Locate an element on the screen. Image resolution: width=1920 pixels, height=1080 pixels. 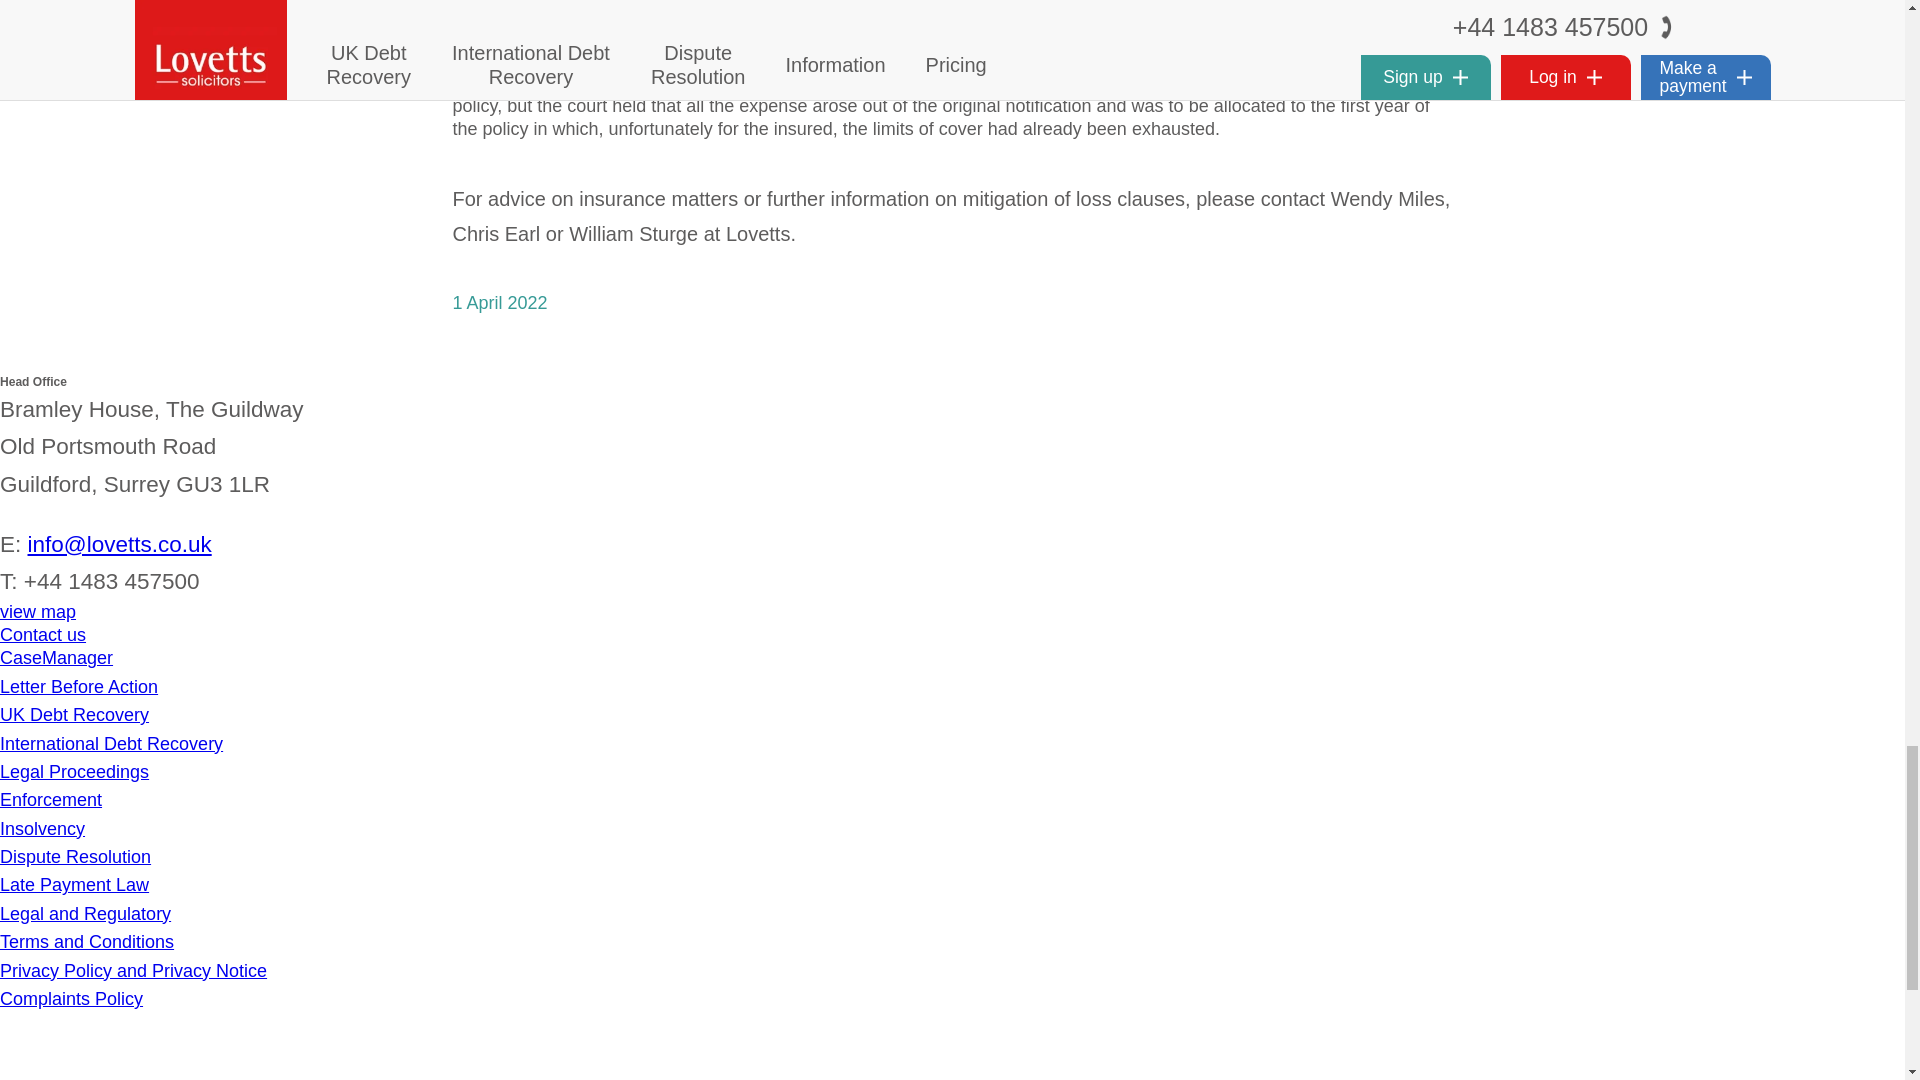
International Debt Recovery is located at coordinates (111, 744).